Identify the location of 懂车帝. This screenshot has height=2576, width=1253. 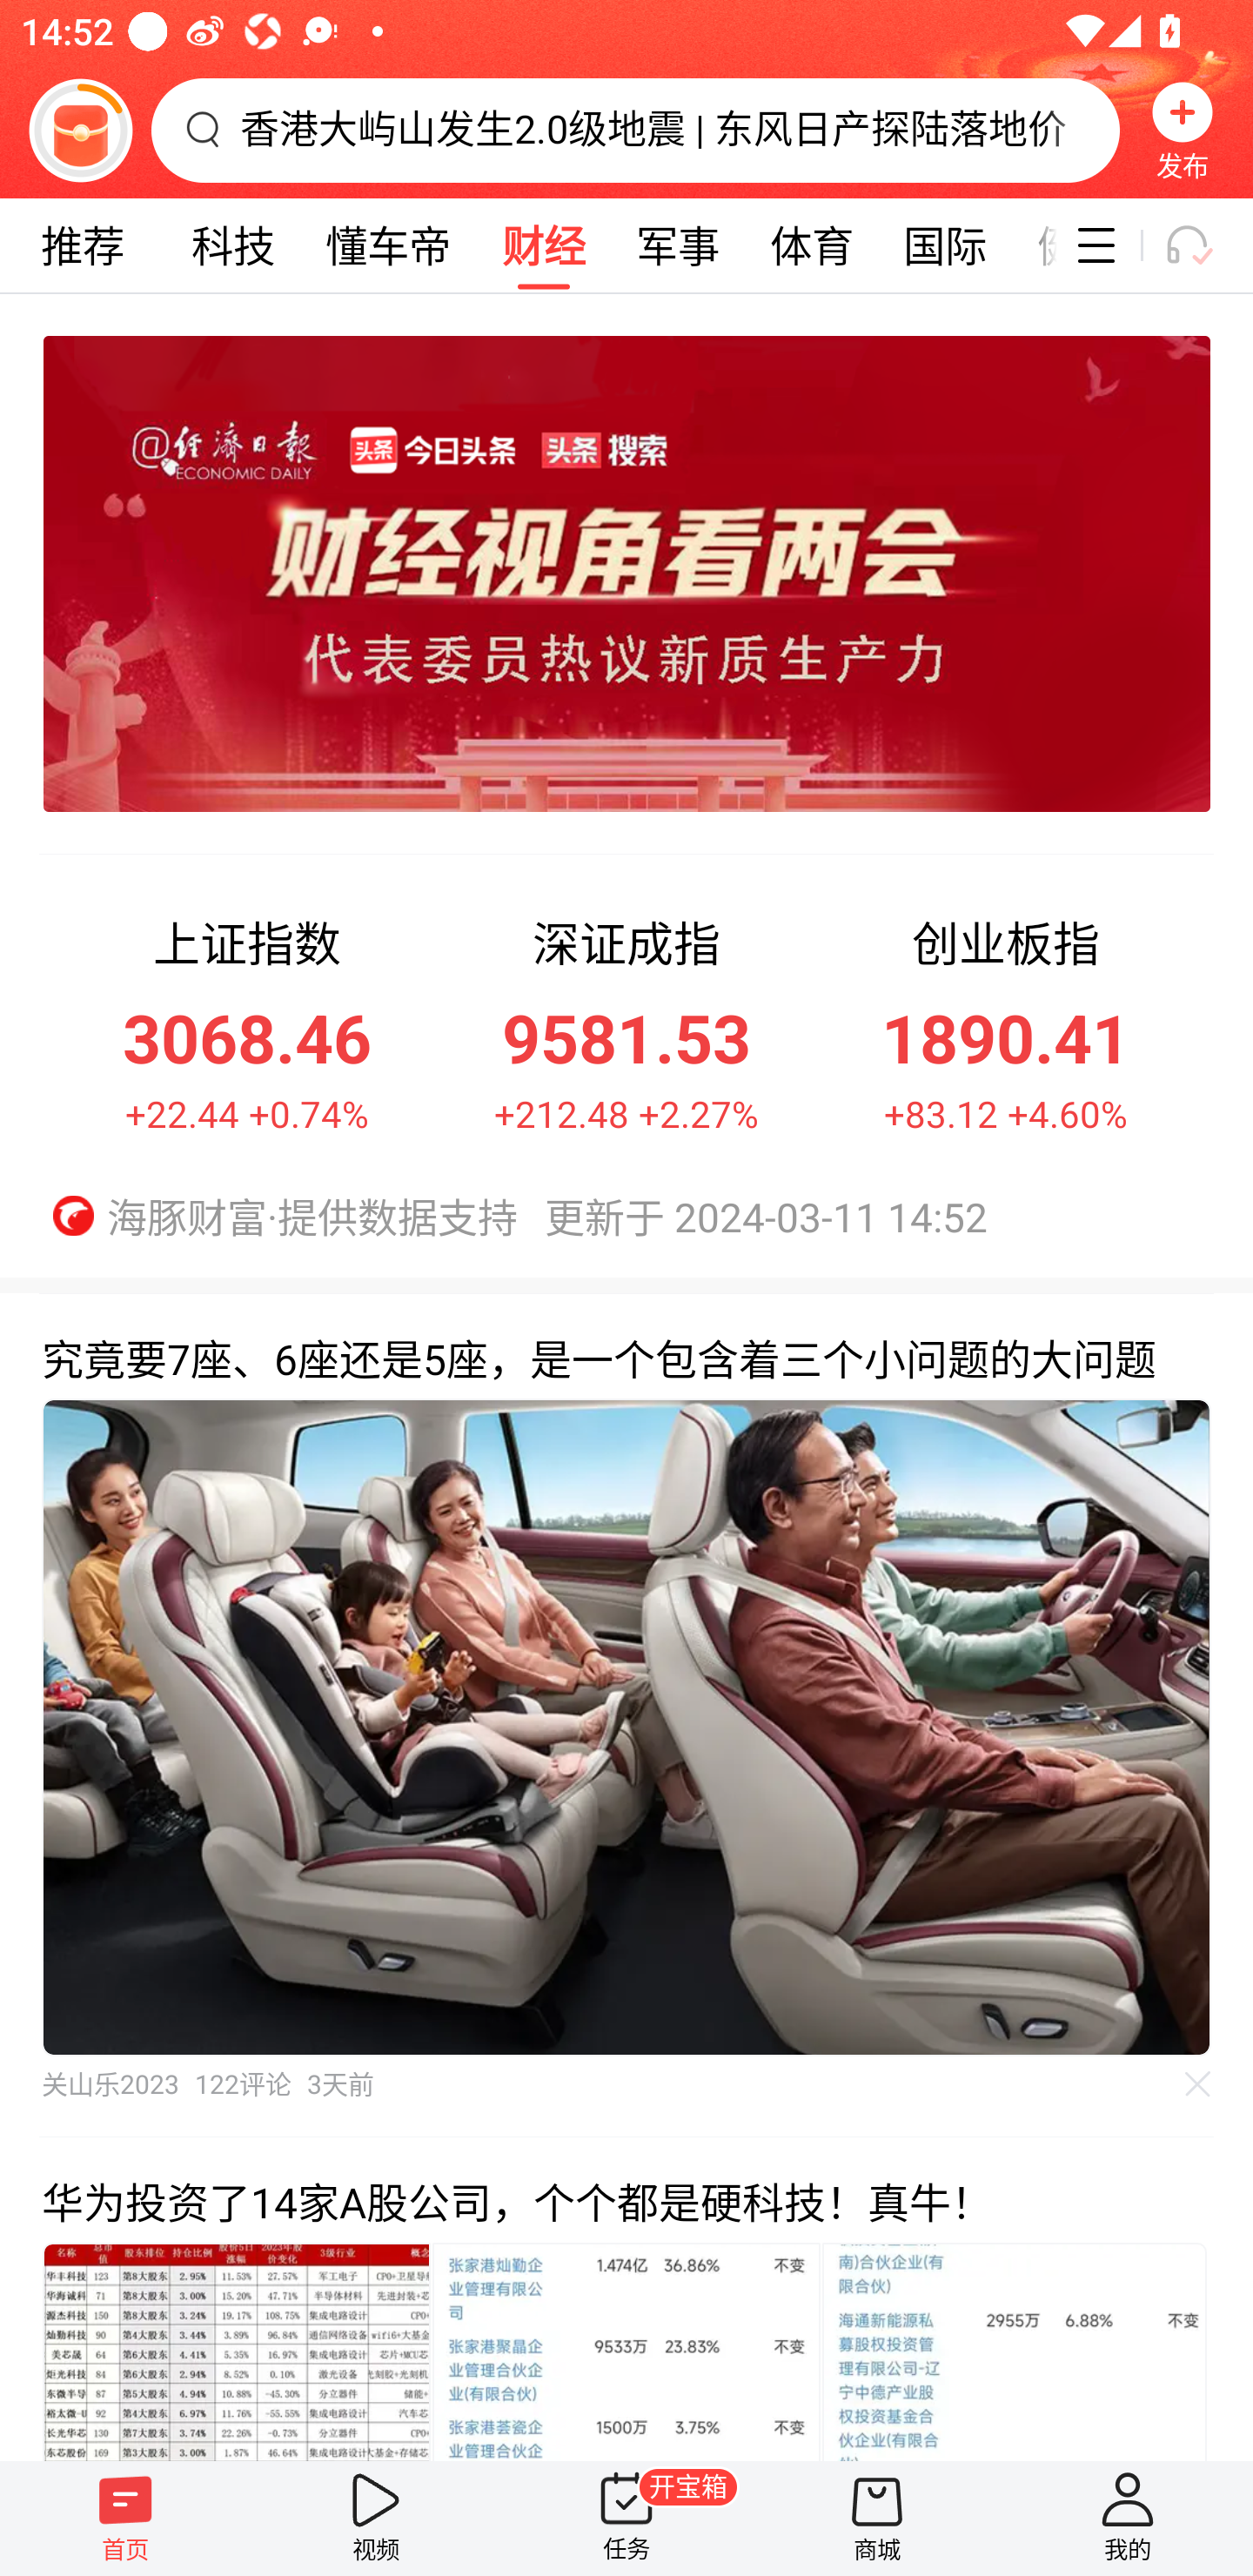
(388, 245).